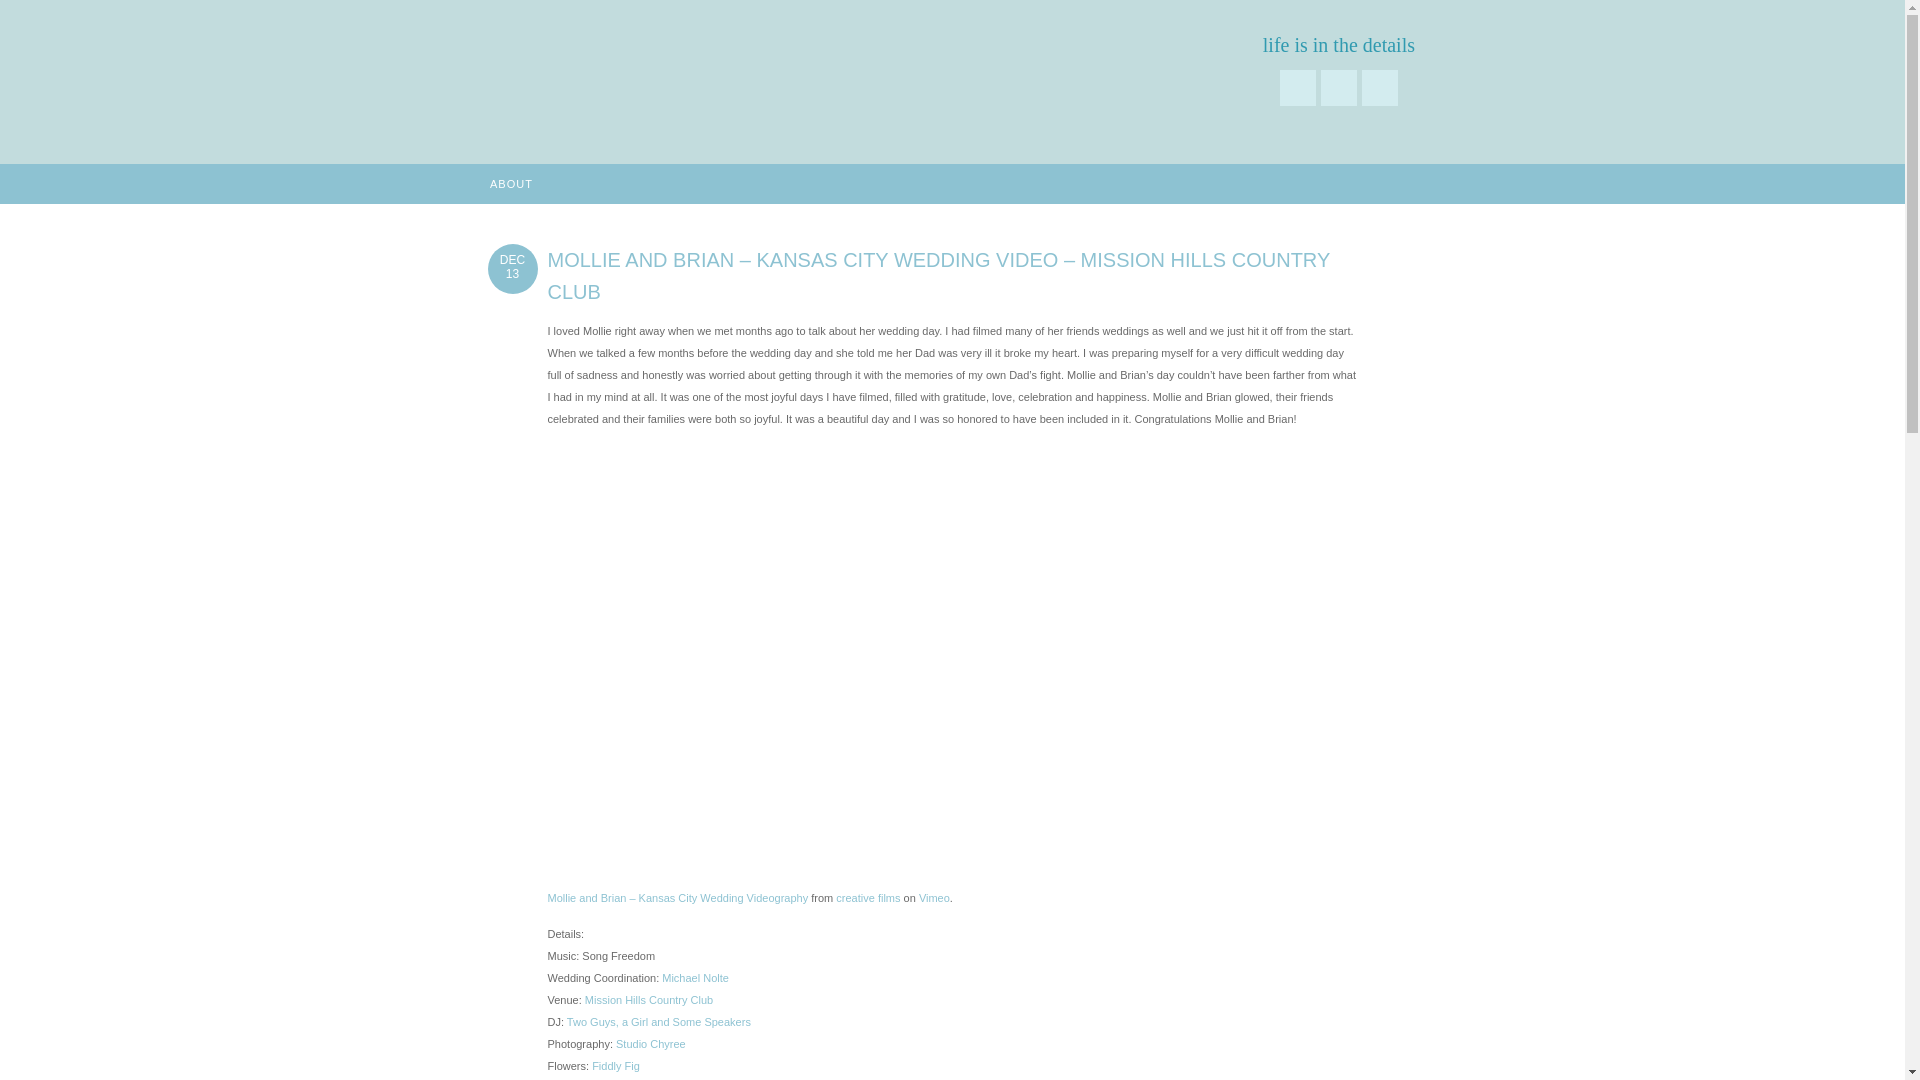 The height and width of the screenshot is (1080, 1920). I want to click on ABOUT, so click(511, 184).